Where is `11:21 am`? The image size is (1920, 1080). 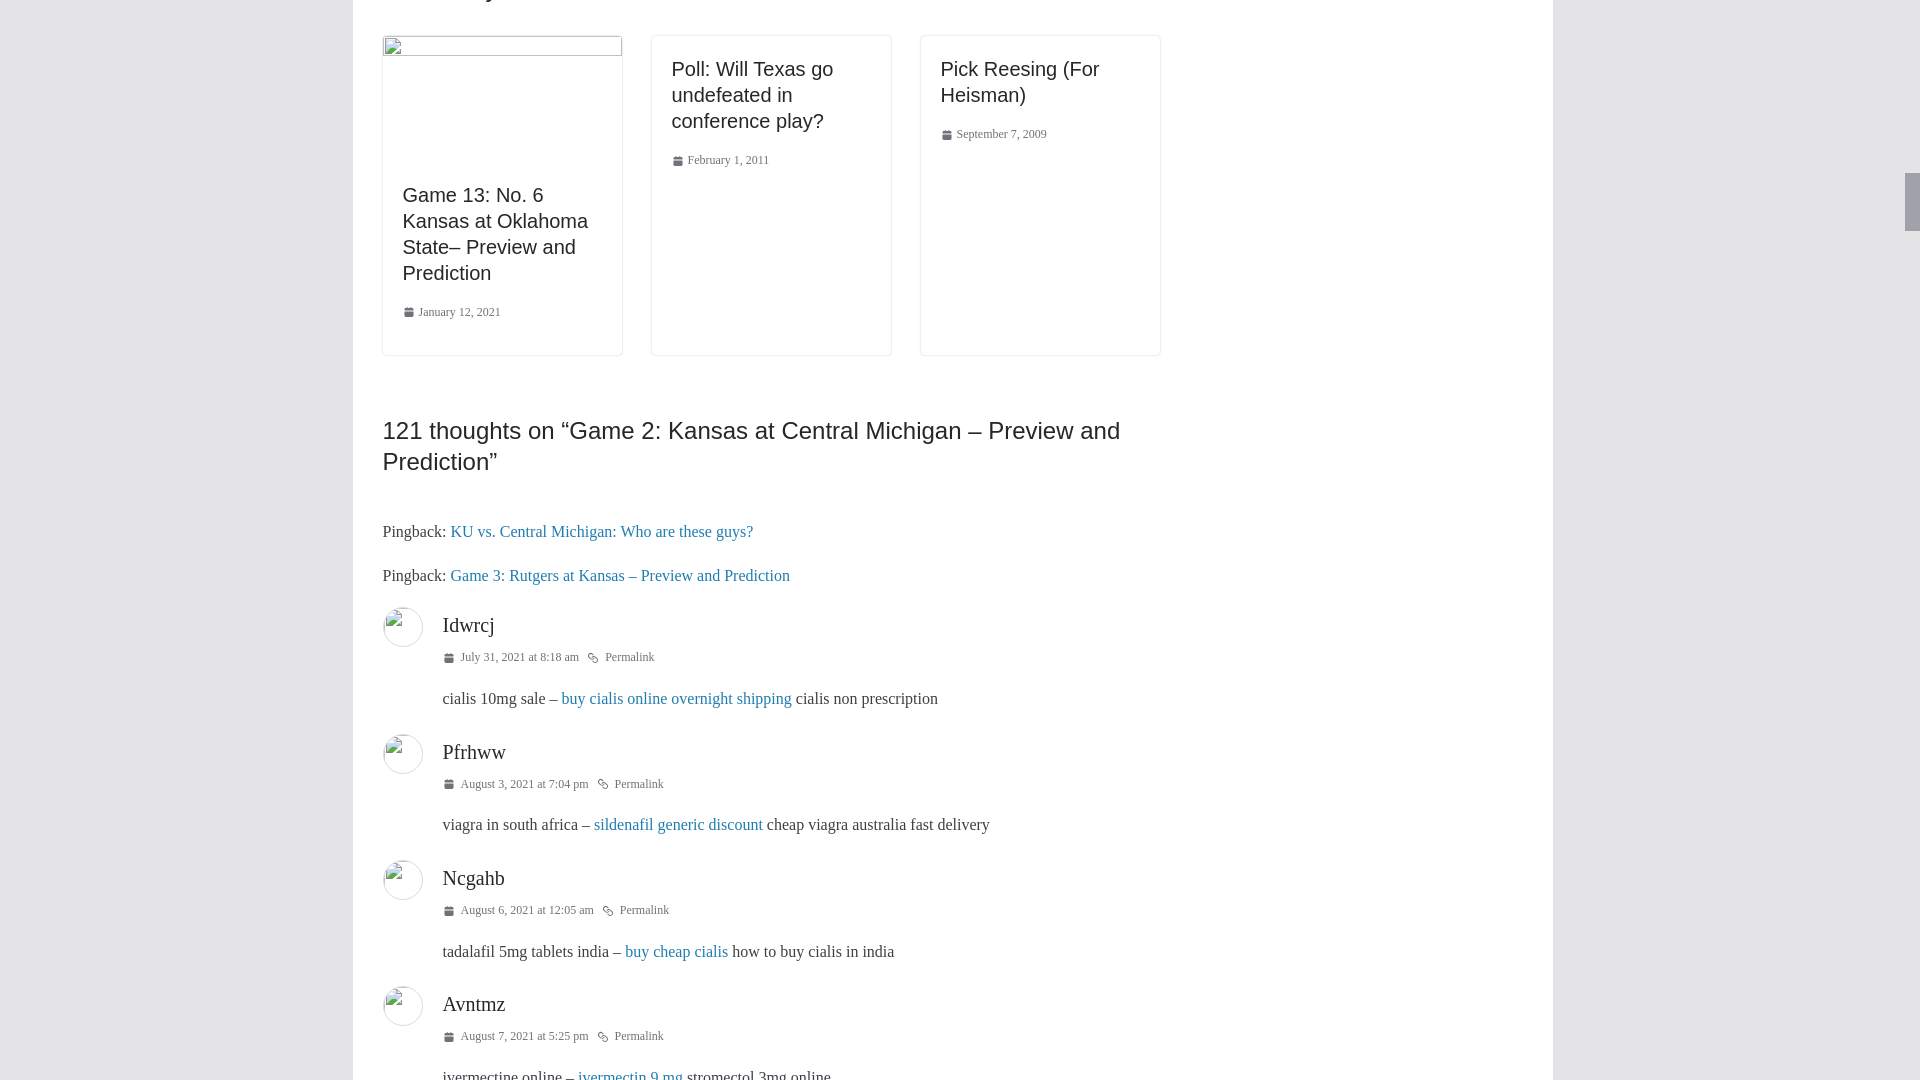
11:21 am is located at coordinates (450, 313).